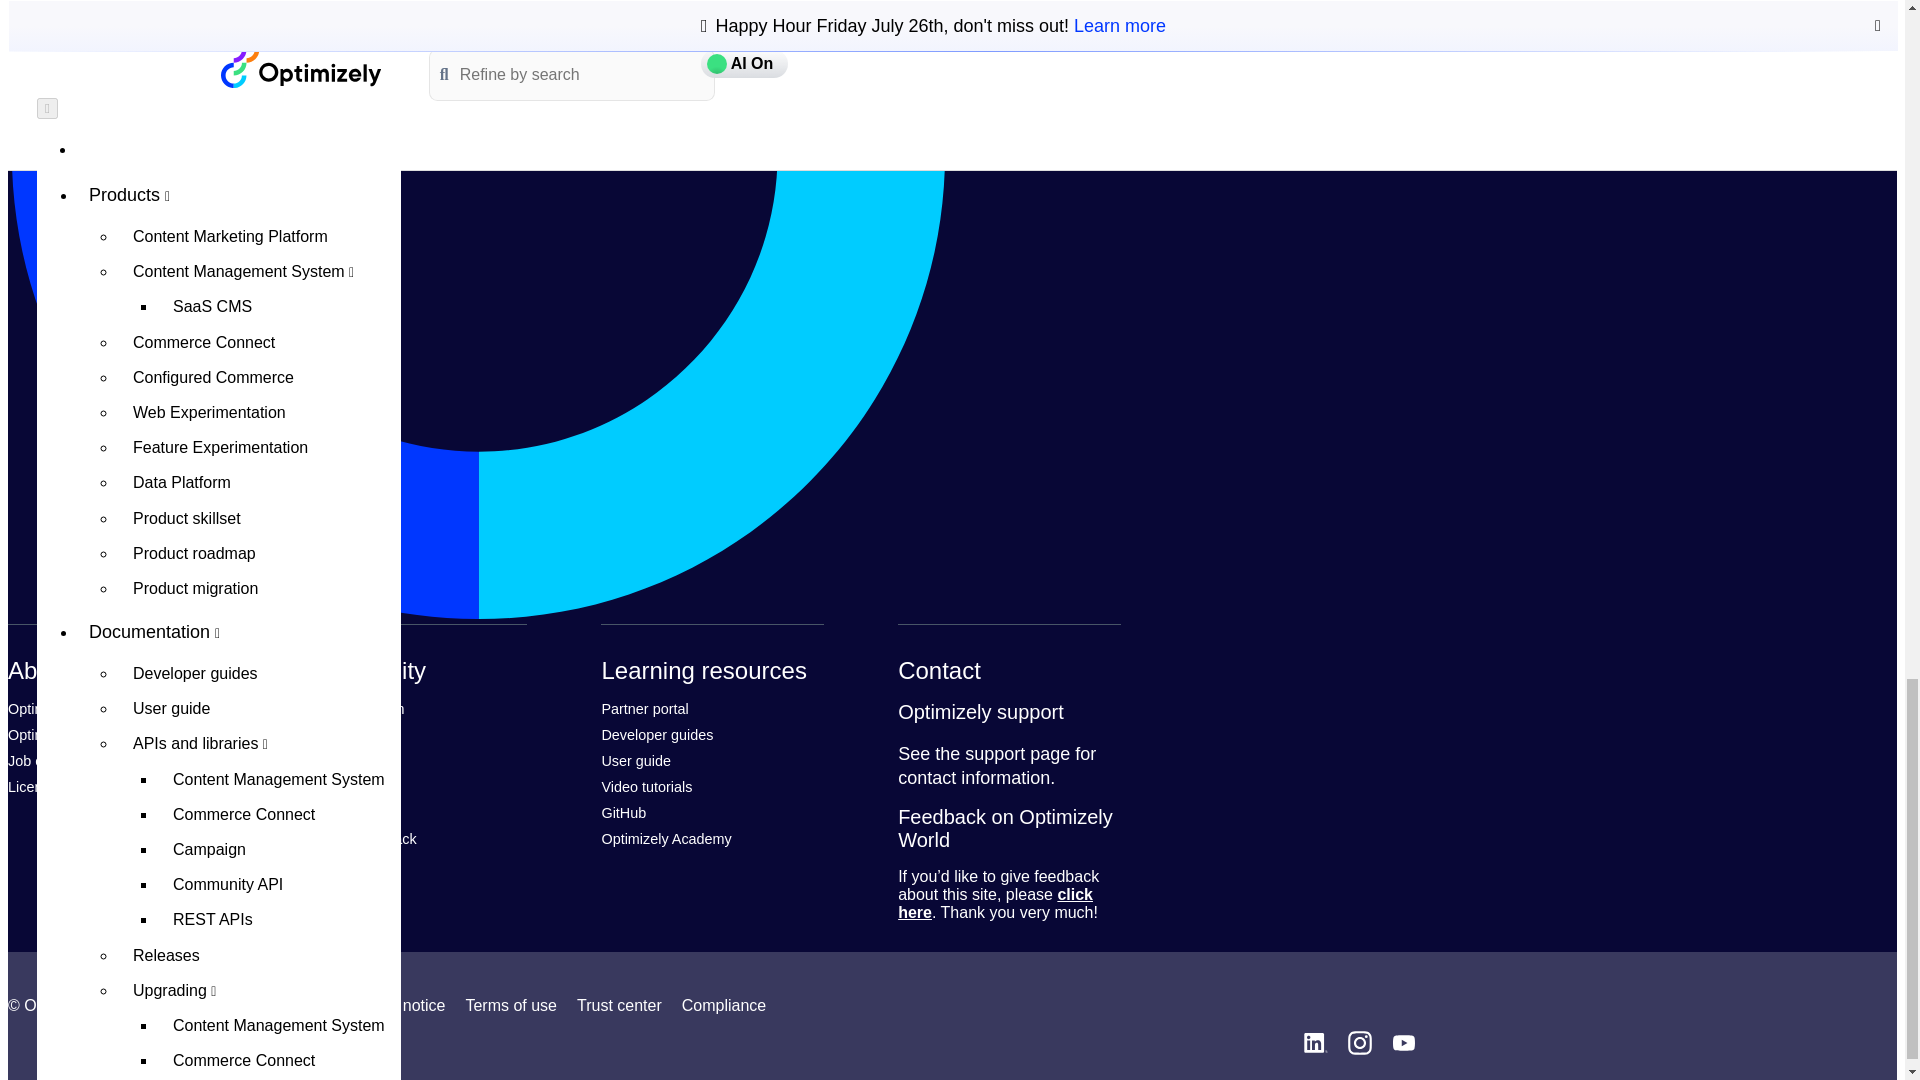 The height and width of the screenshot is (1080, 1920). What do you see at coordinates (355, 708) in the screenshot?
I see `OMVP program` at bounding box center [355, 708].